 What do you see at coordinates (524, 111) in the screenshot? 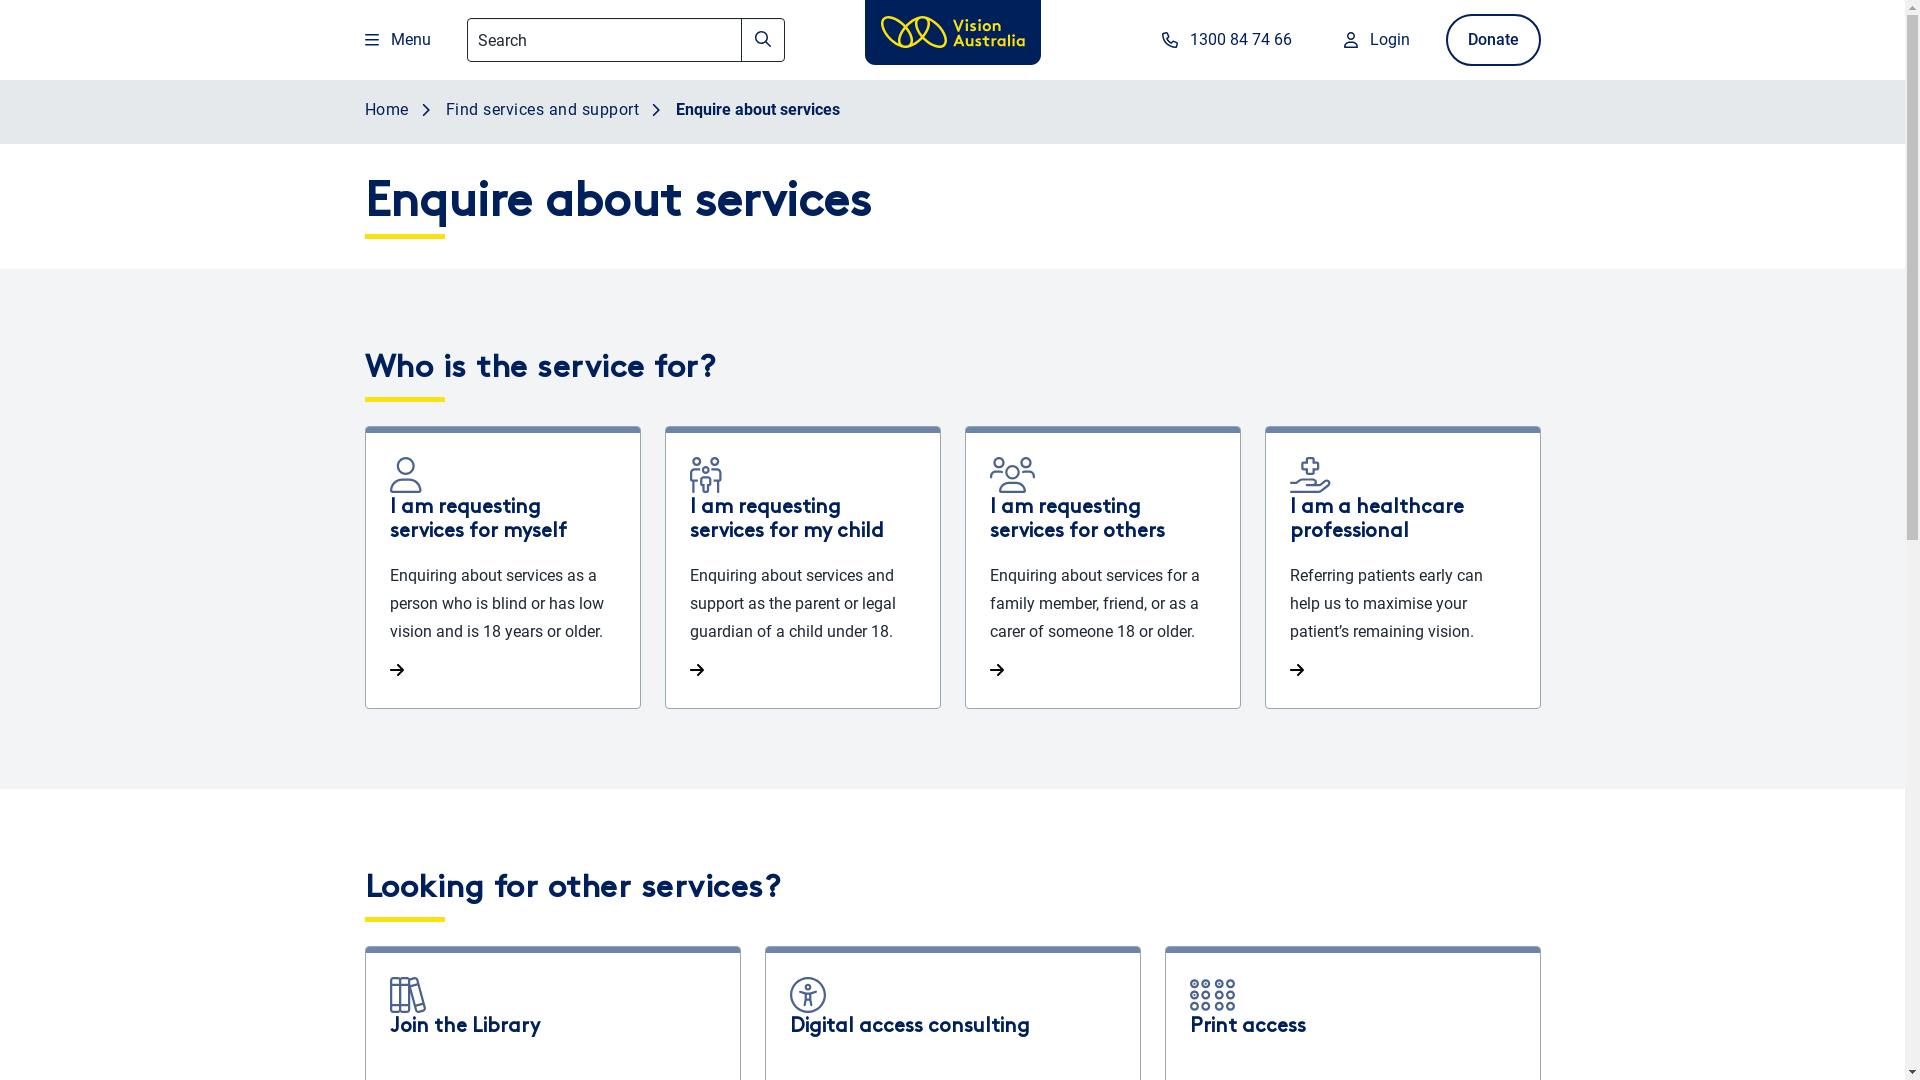
I see `Find services and support` at bounding box center [524, 111].